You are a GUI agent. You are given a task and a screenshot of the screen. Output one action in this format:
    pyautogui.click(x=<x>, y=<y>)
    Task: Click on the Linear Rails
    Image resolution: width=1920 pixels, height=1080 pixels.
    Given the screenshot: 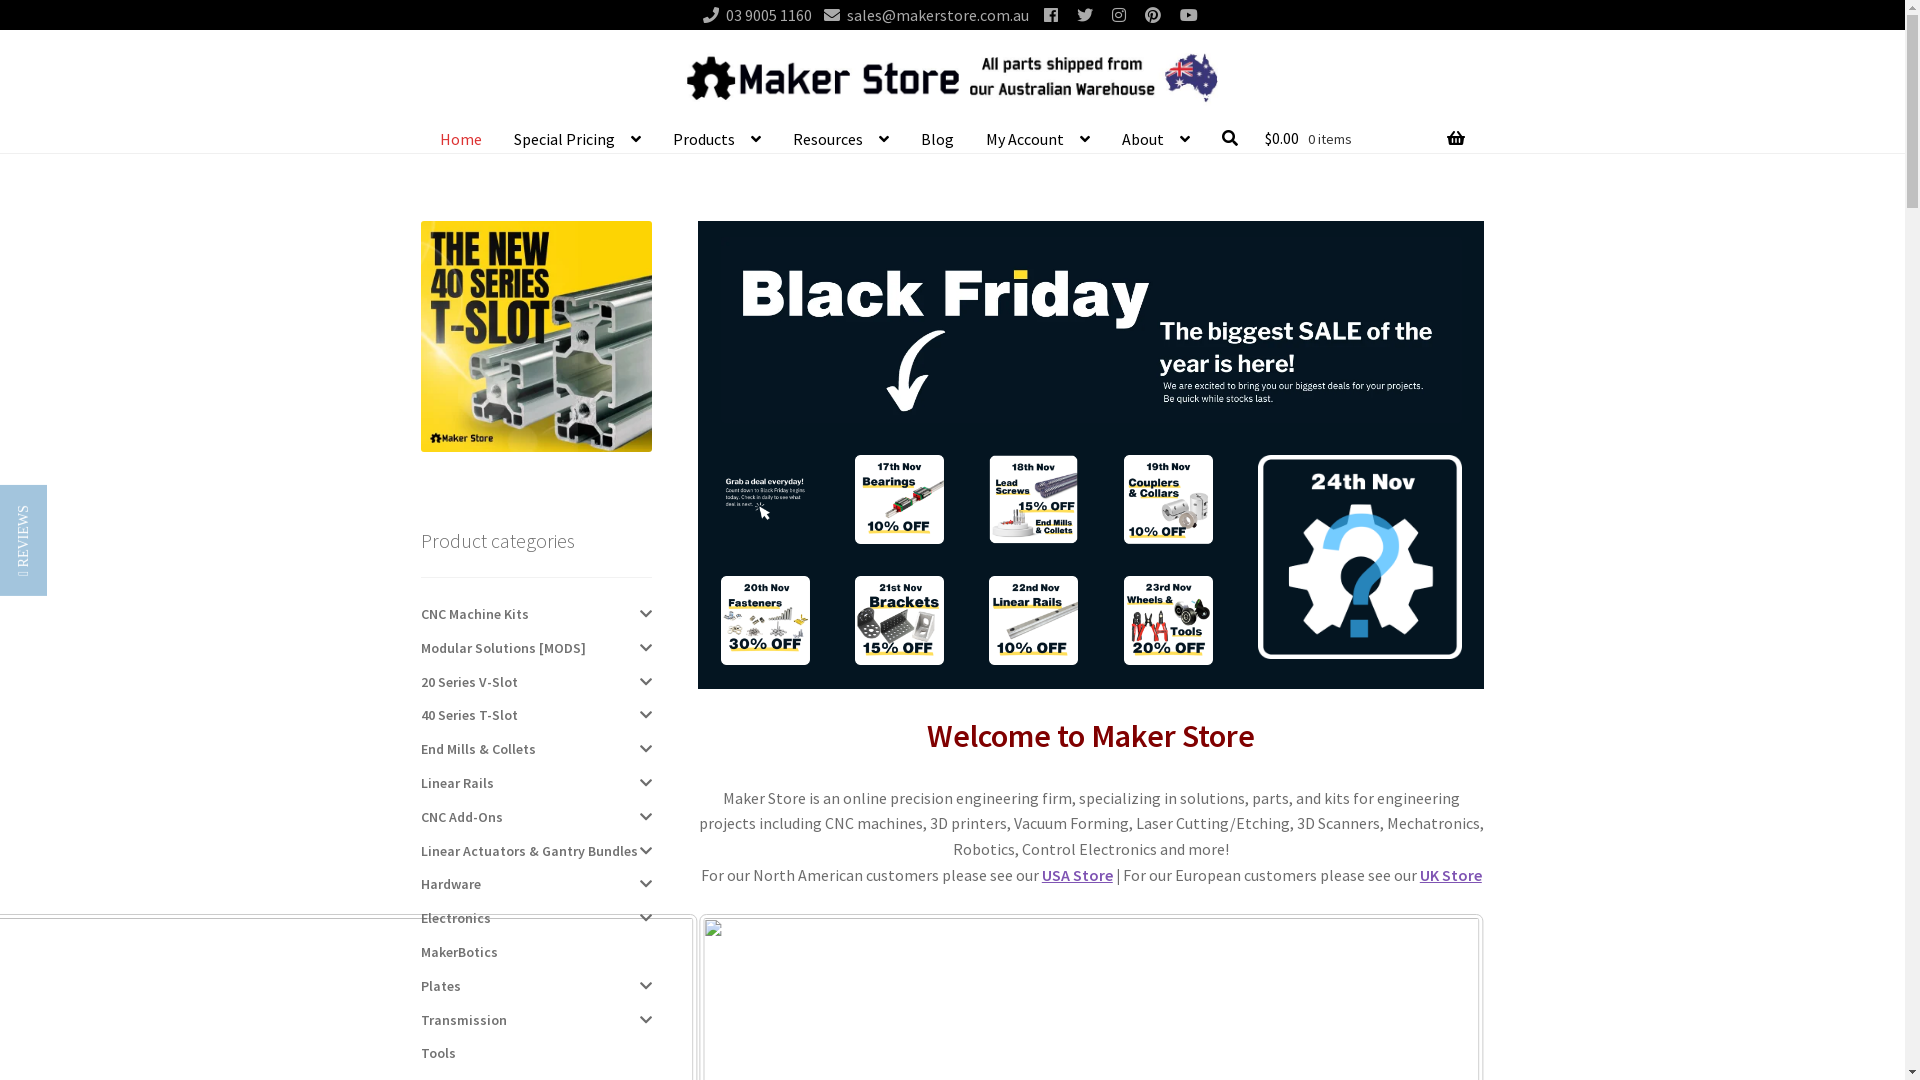 What is the action you would take?
    pyautogui.click(x=457, y=783)
    